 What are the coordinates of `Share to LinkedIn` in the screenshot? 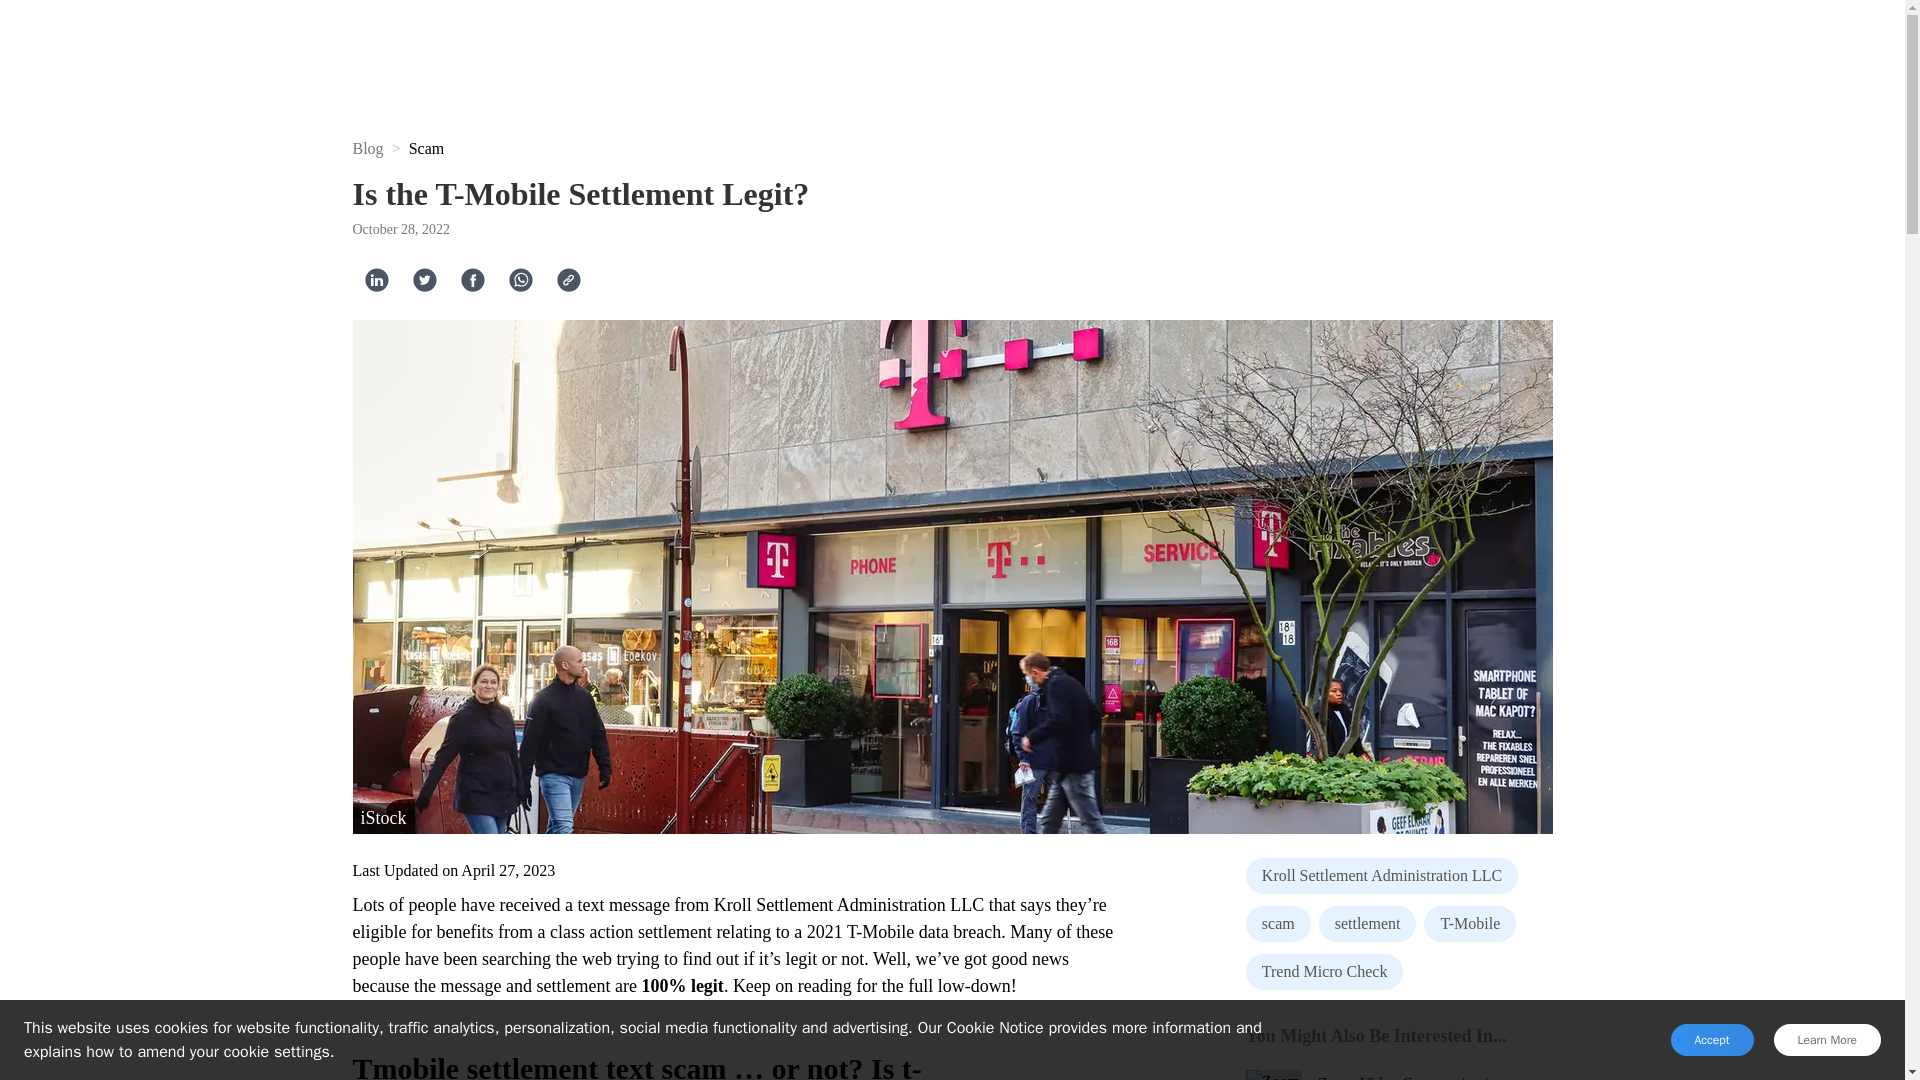 It's located at (376, 279).